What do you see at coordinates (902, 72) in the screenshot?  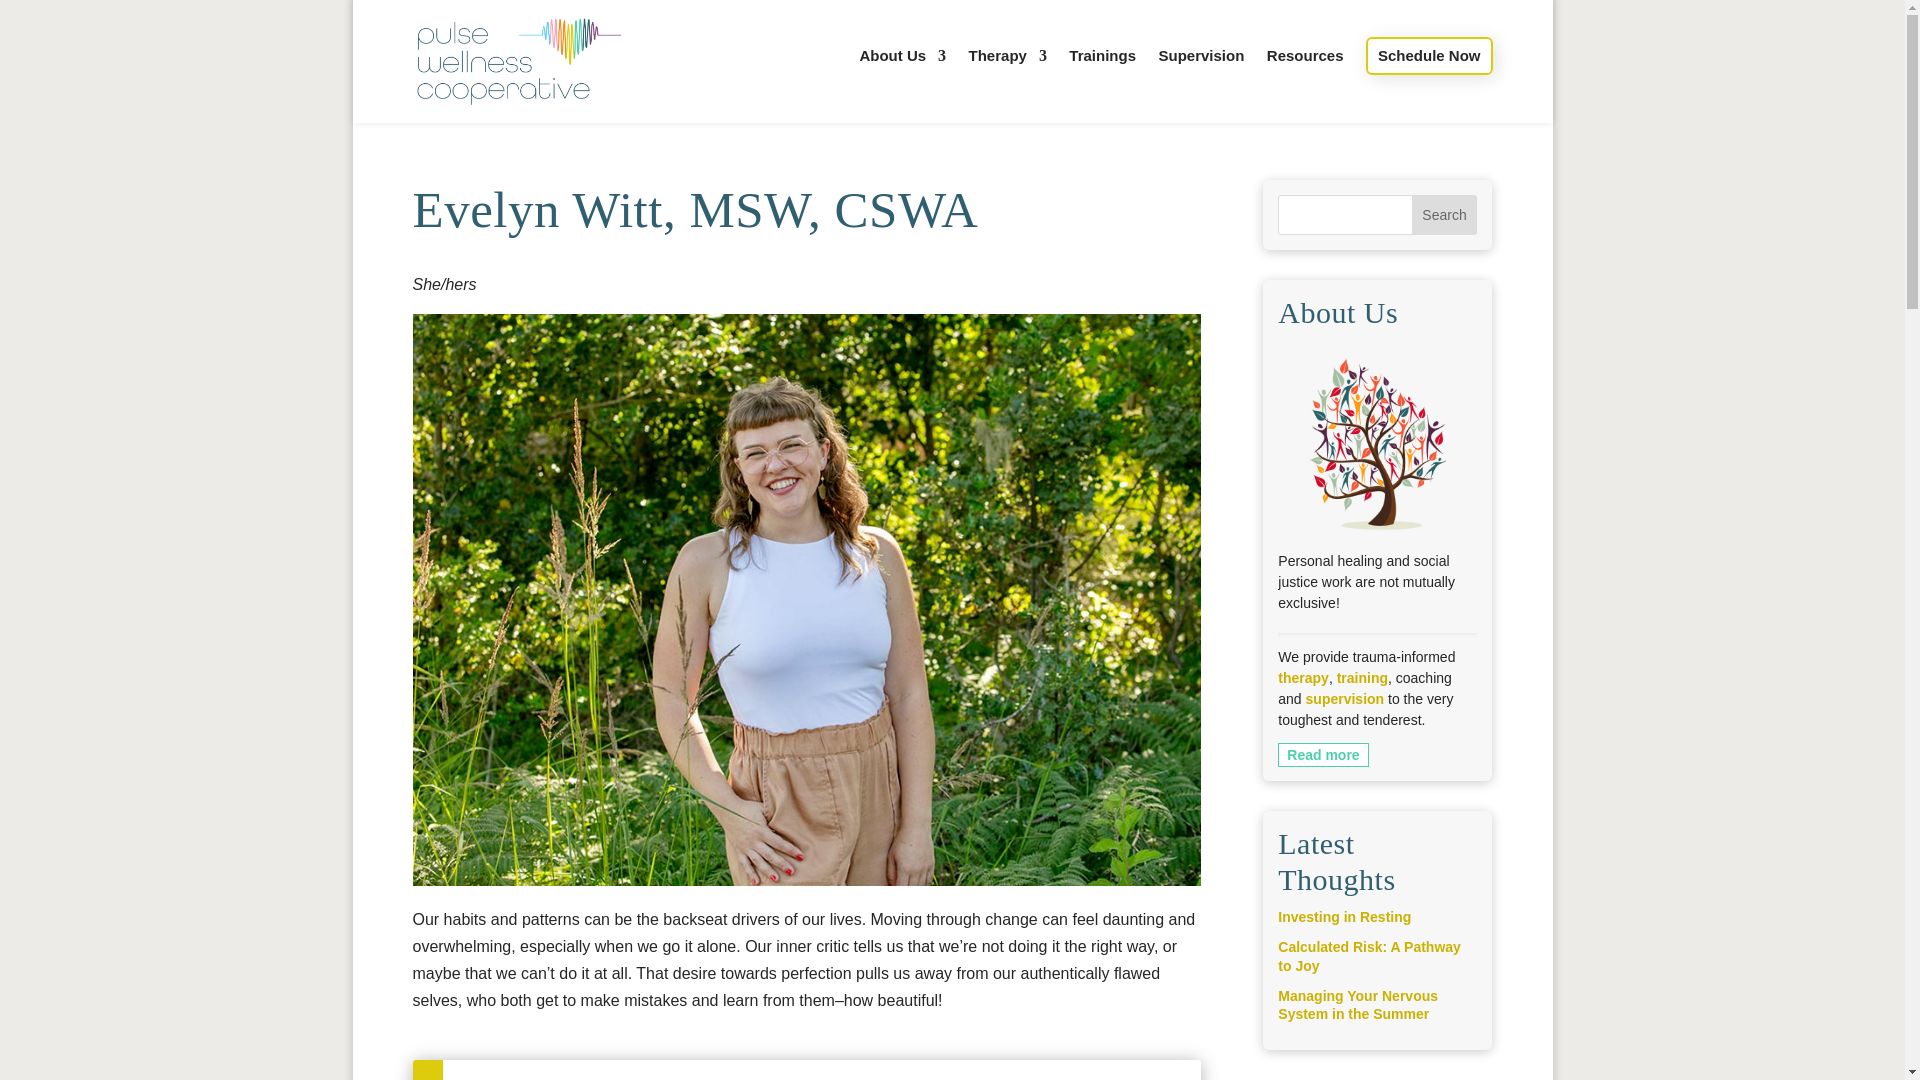 I see `About Us` at bounding box center [902, 72].